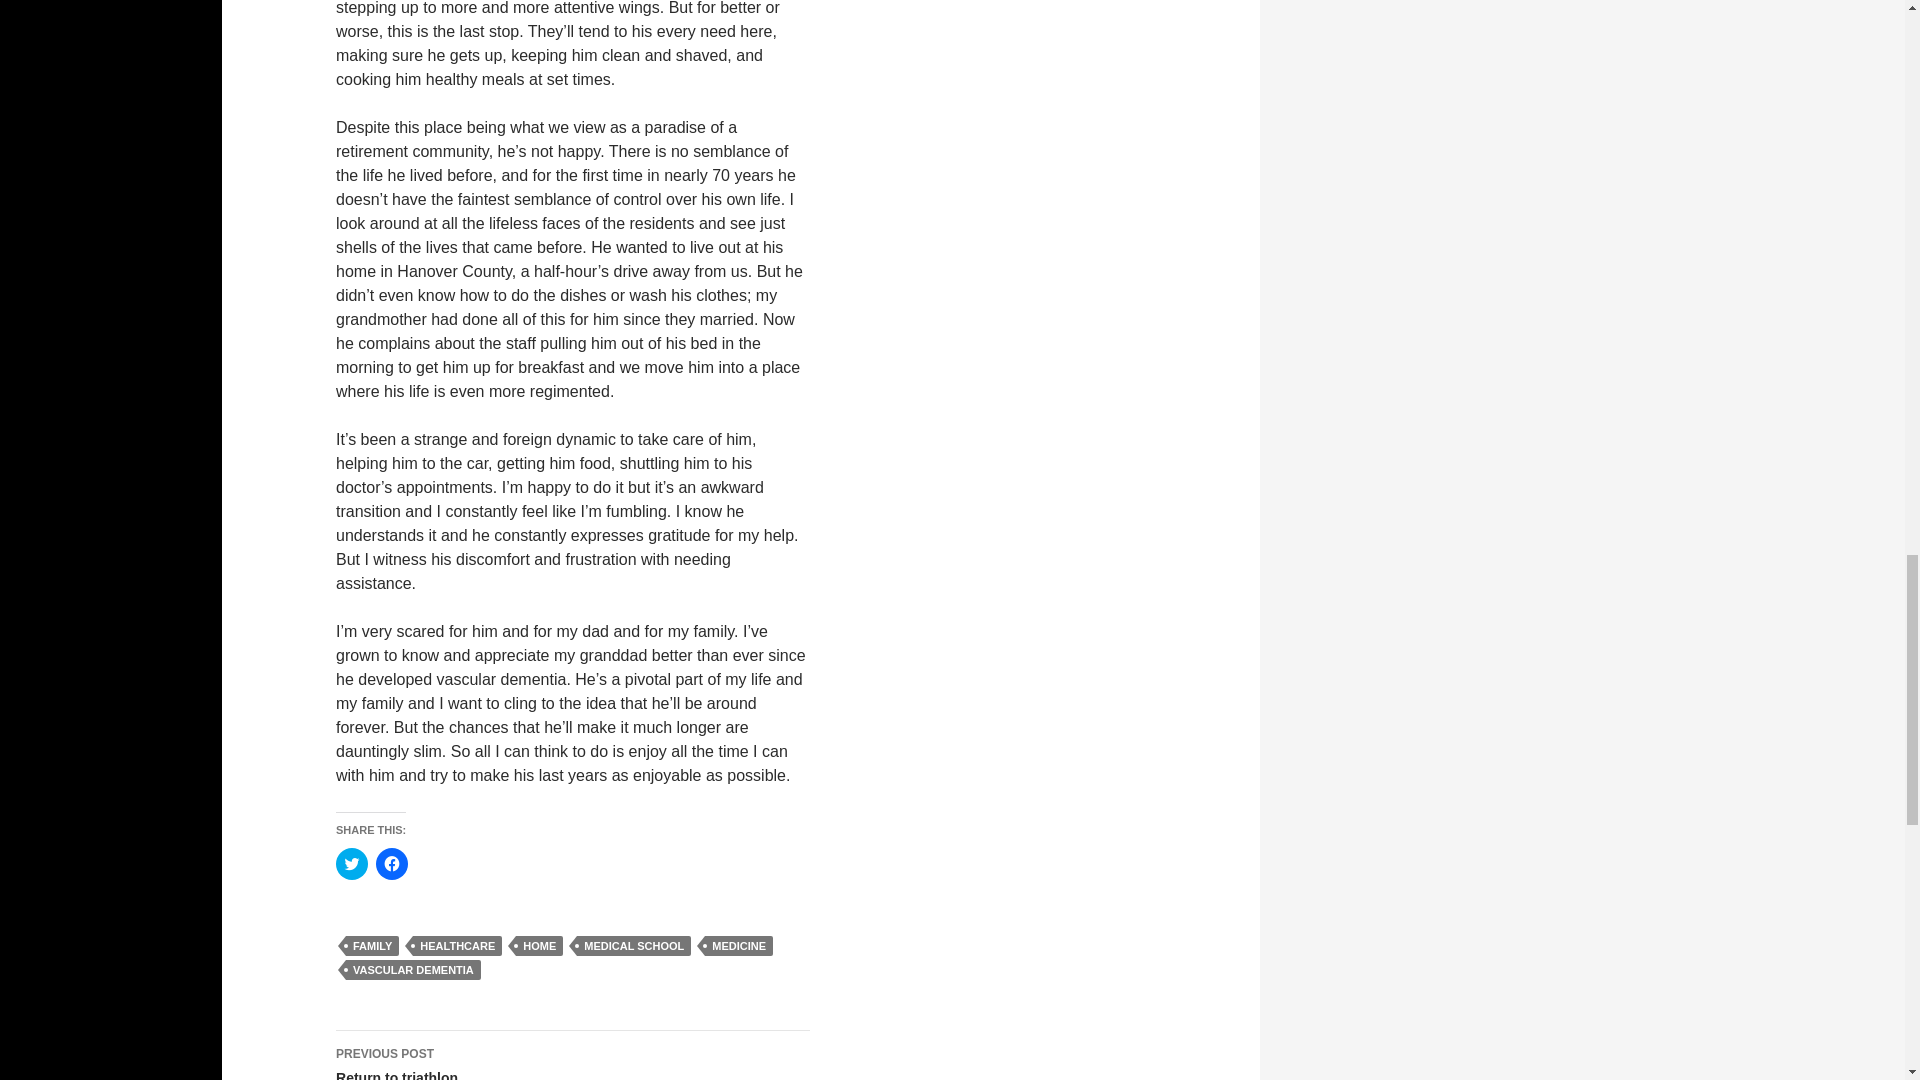  I want to click on VASCULAR DEMENTIA, so click(573, 1056).